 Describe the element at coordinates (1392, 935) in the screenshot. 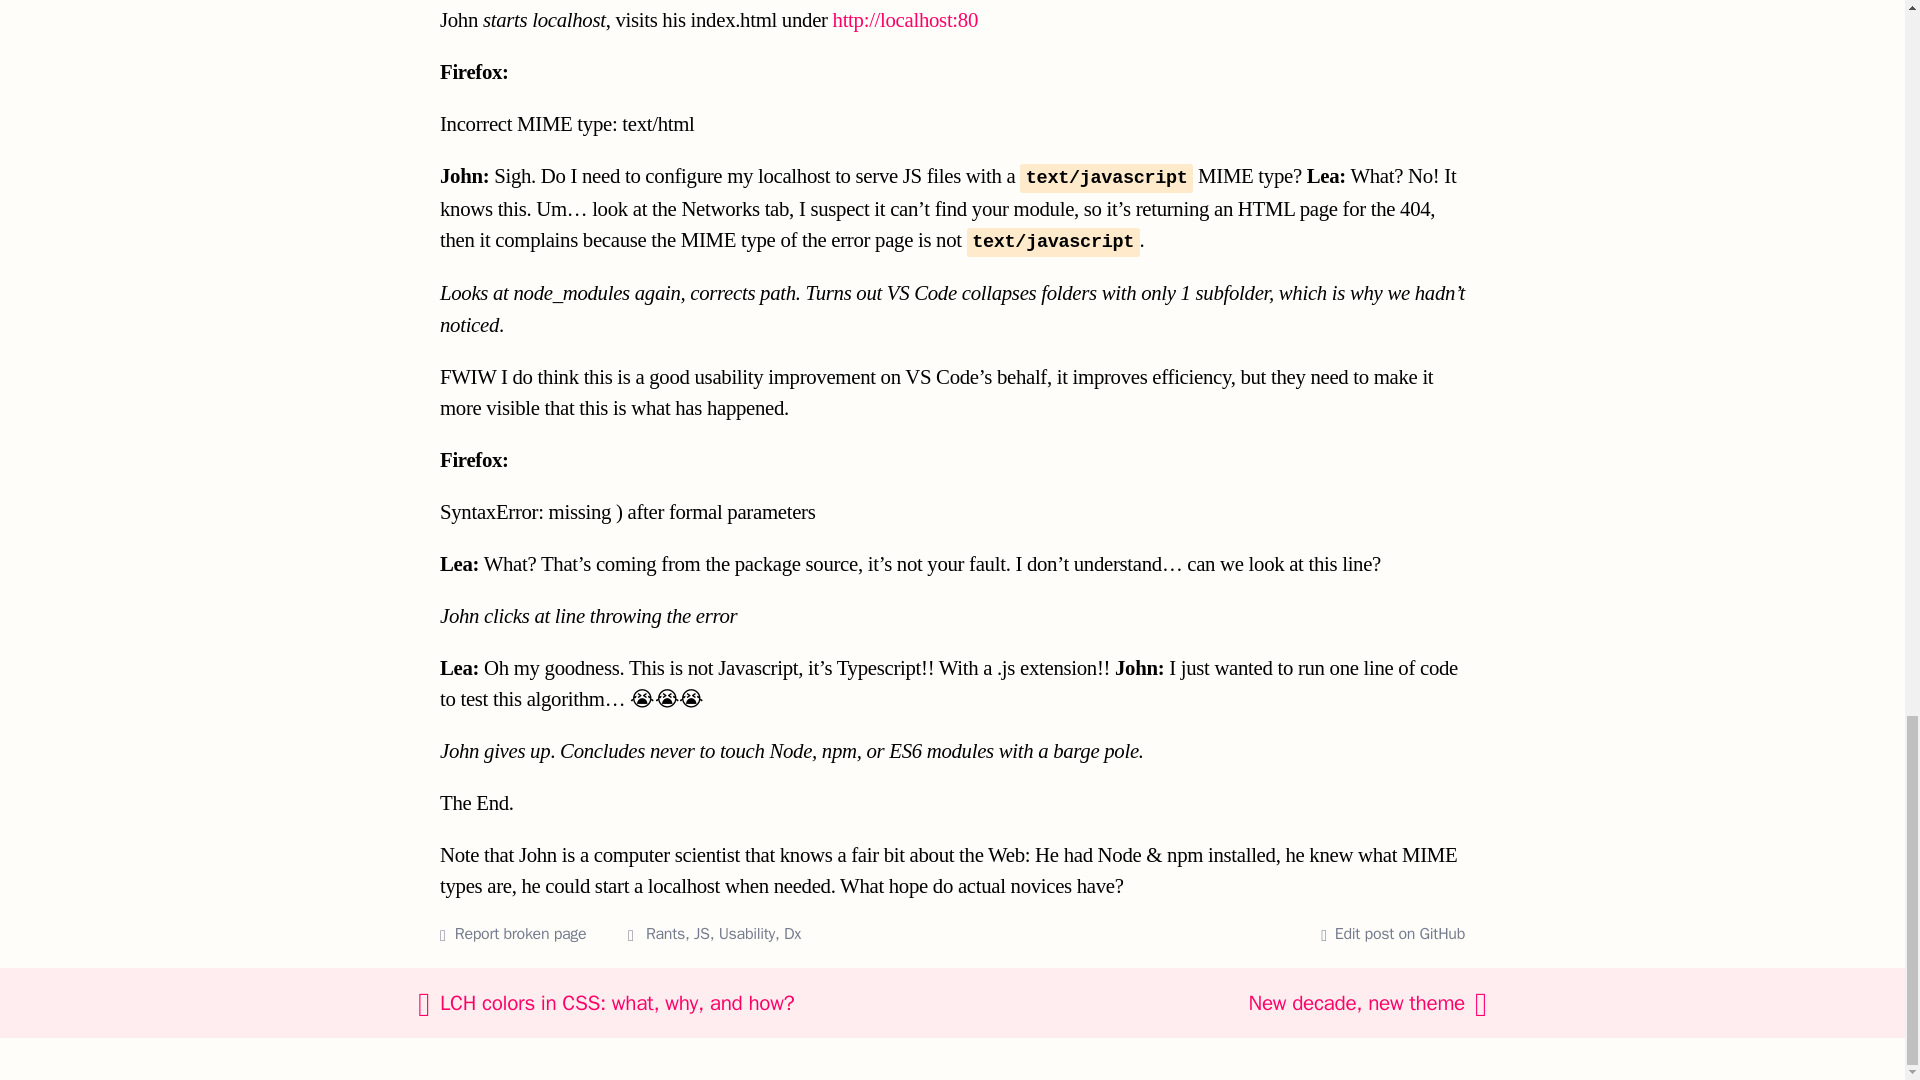

I see `Edit post on GitHub` at that location.